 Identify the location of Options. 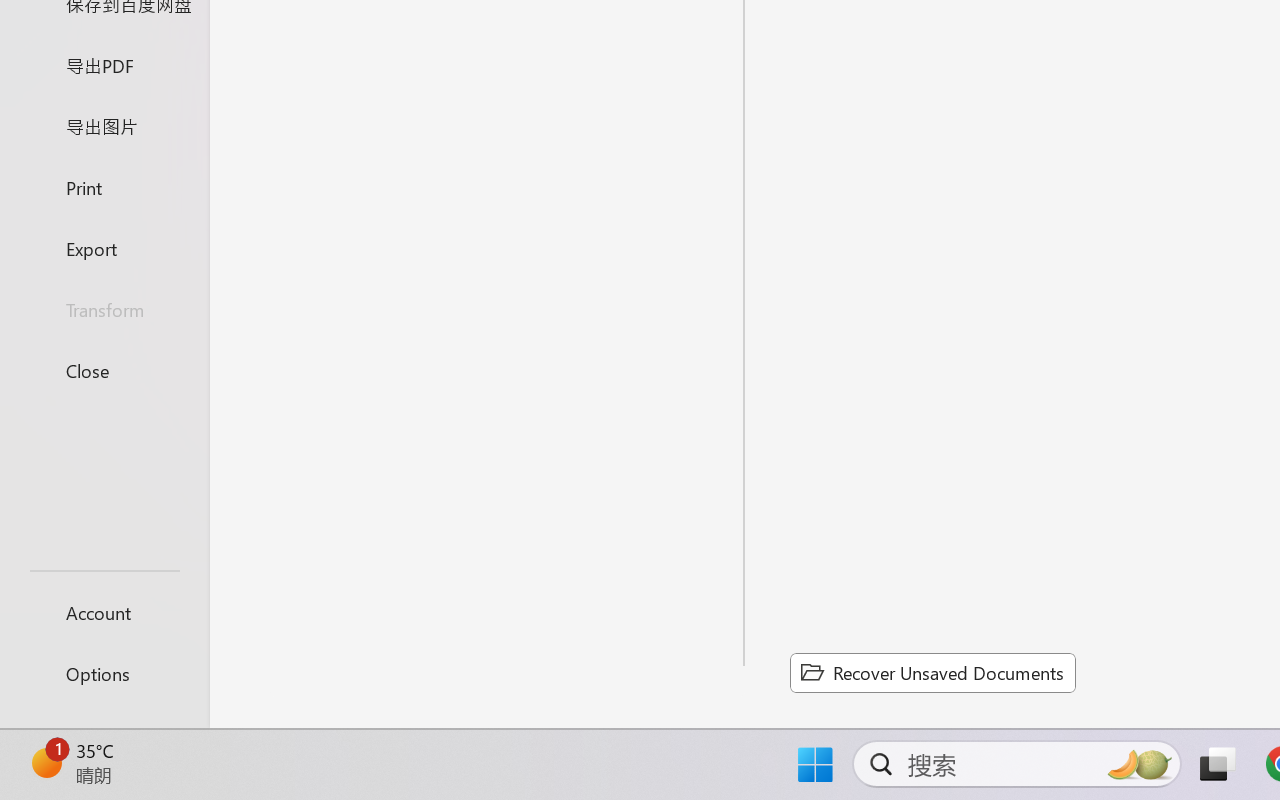
(104, 674).